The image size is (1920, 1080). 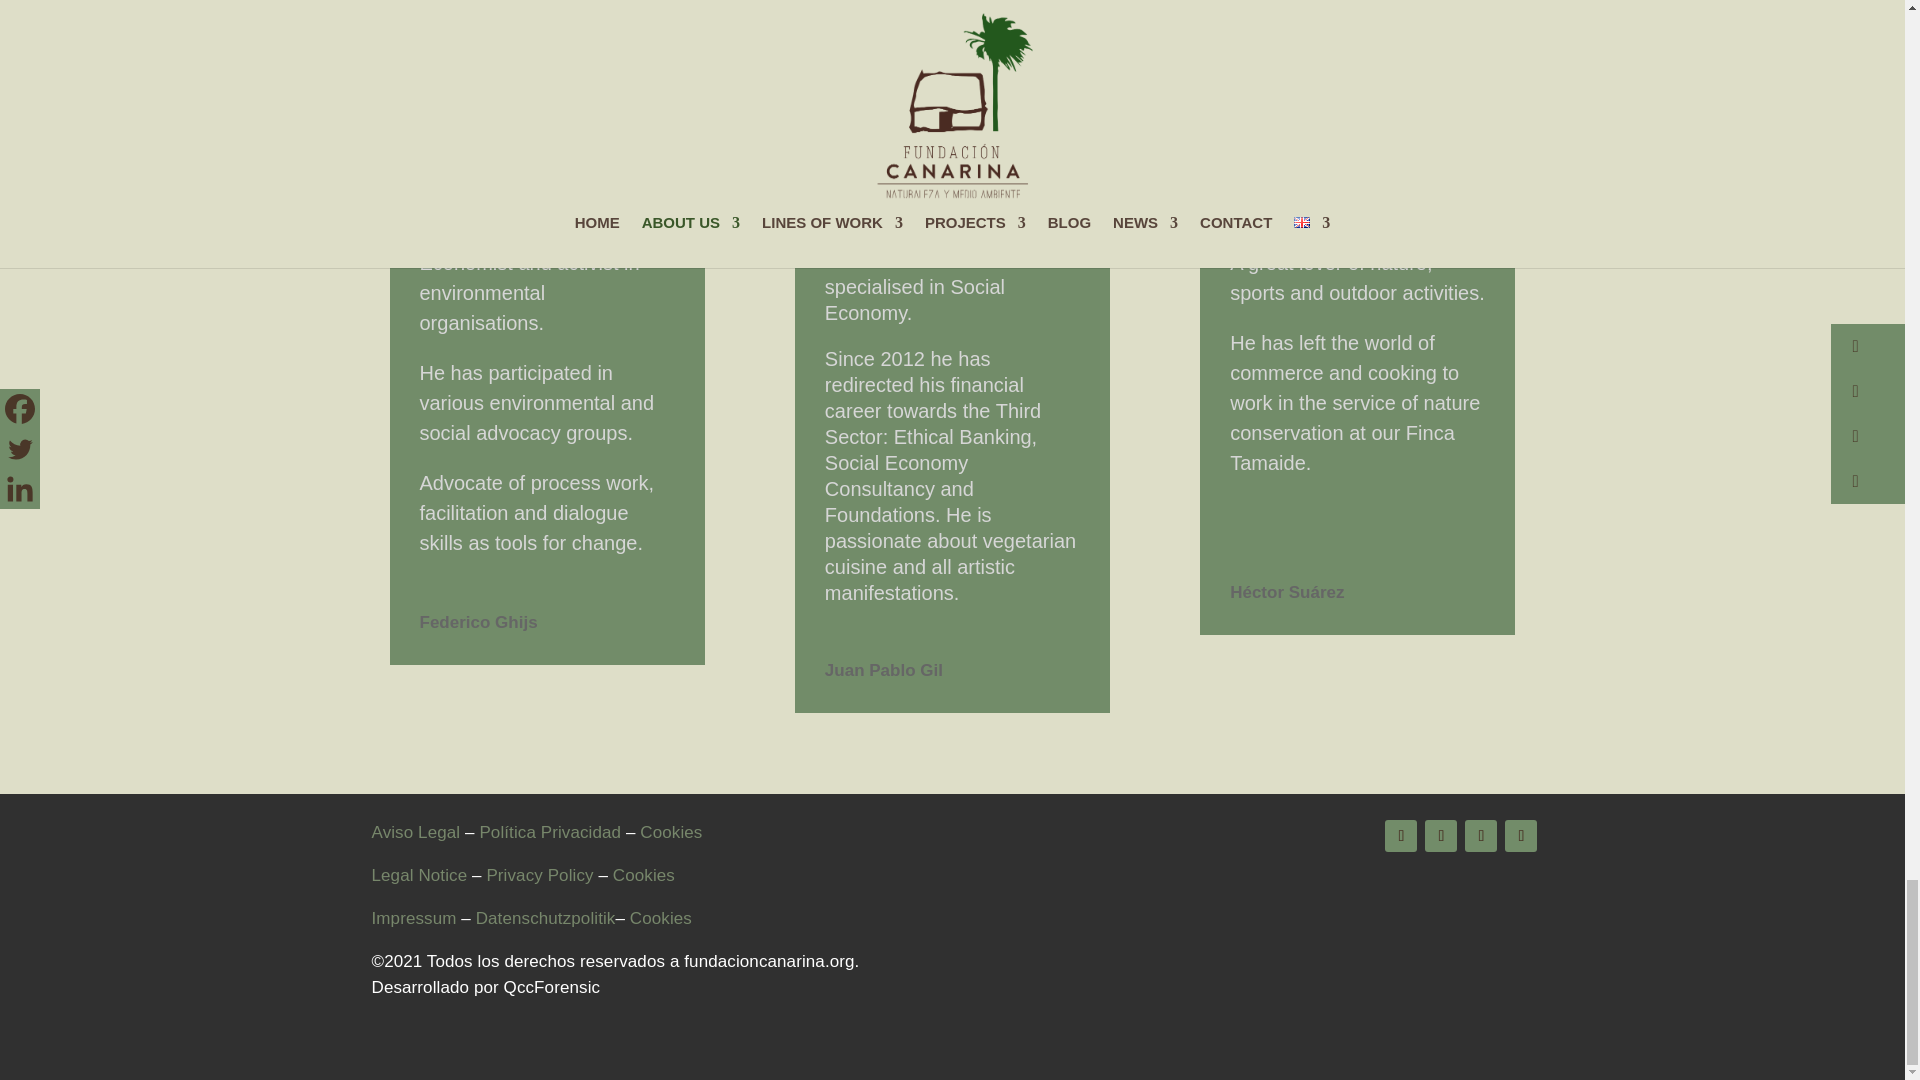 I want to click on Follow on LinkedIn, so click(x=1521, y=836).